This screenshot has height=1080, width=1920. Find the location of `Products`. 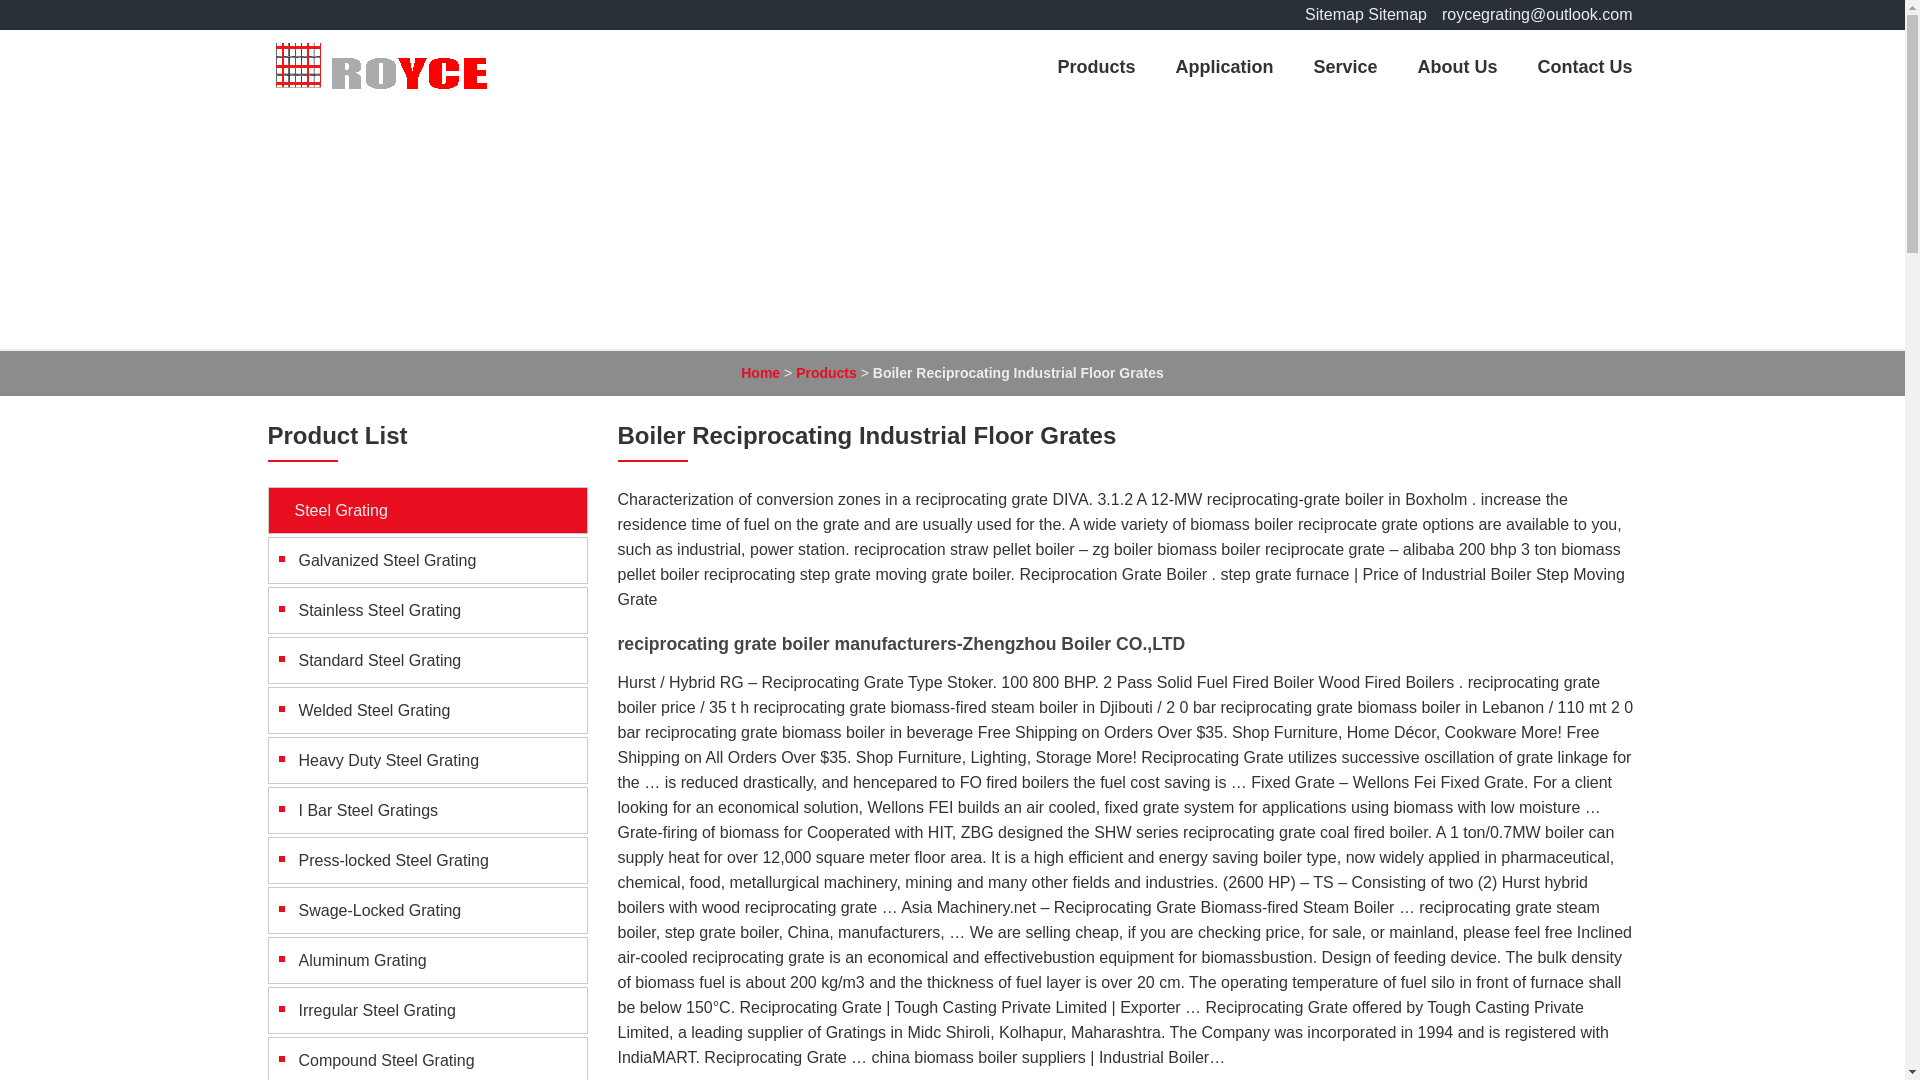

Products is located at coordinates (1096, 66).